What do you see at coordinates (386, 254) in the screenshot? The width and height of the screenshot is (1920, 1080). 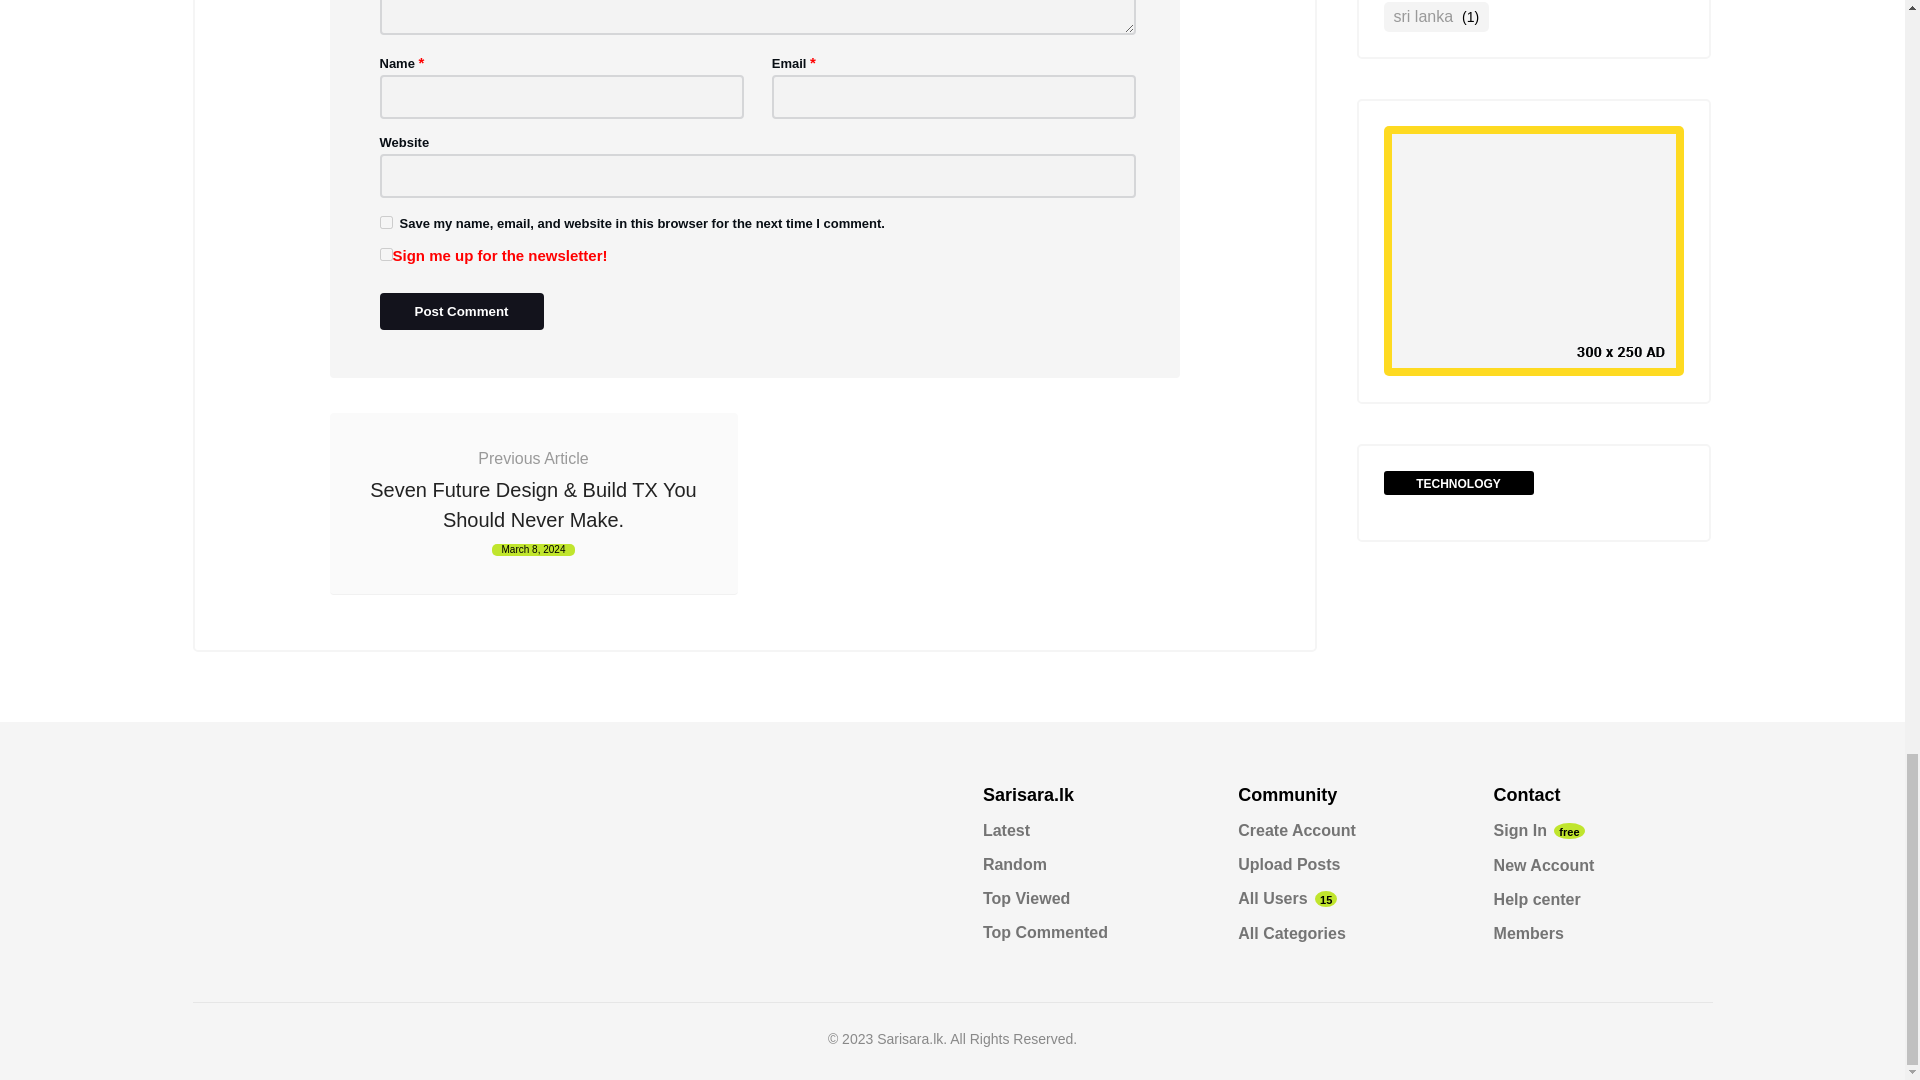 I see `1` at bounding box center [386, 254].